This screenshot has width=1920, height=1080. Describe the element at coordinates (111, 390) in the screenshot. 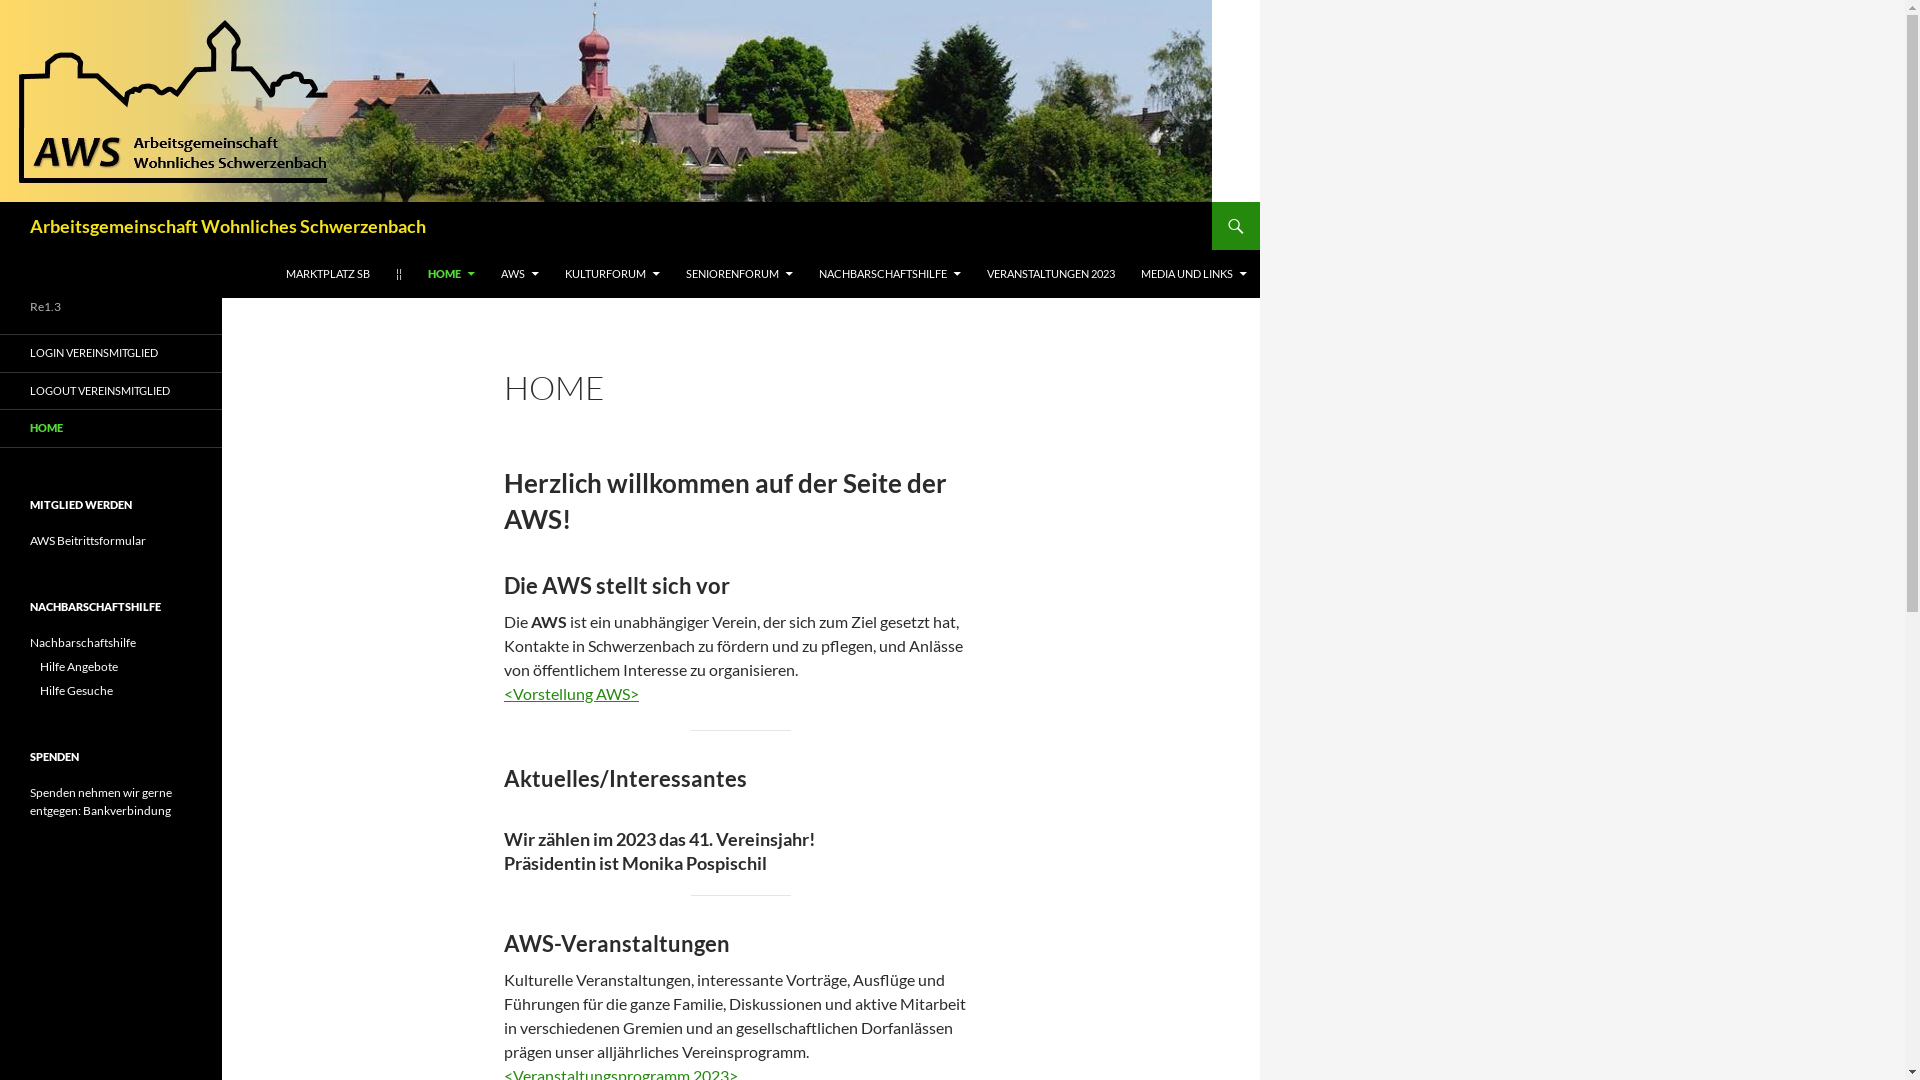

I see `LOGOUT VEREINSMITGLIED` at that location.